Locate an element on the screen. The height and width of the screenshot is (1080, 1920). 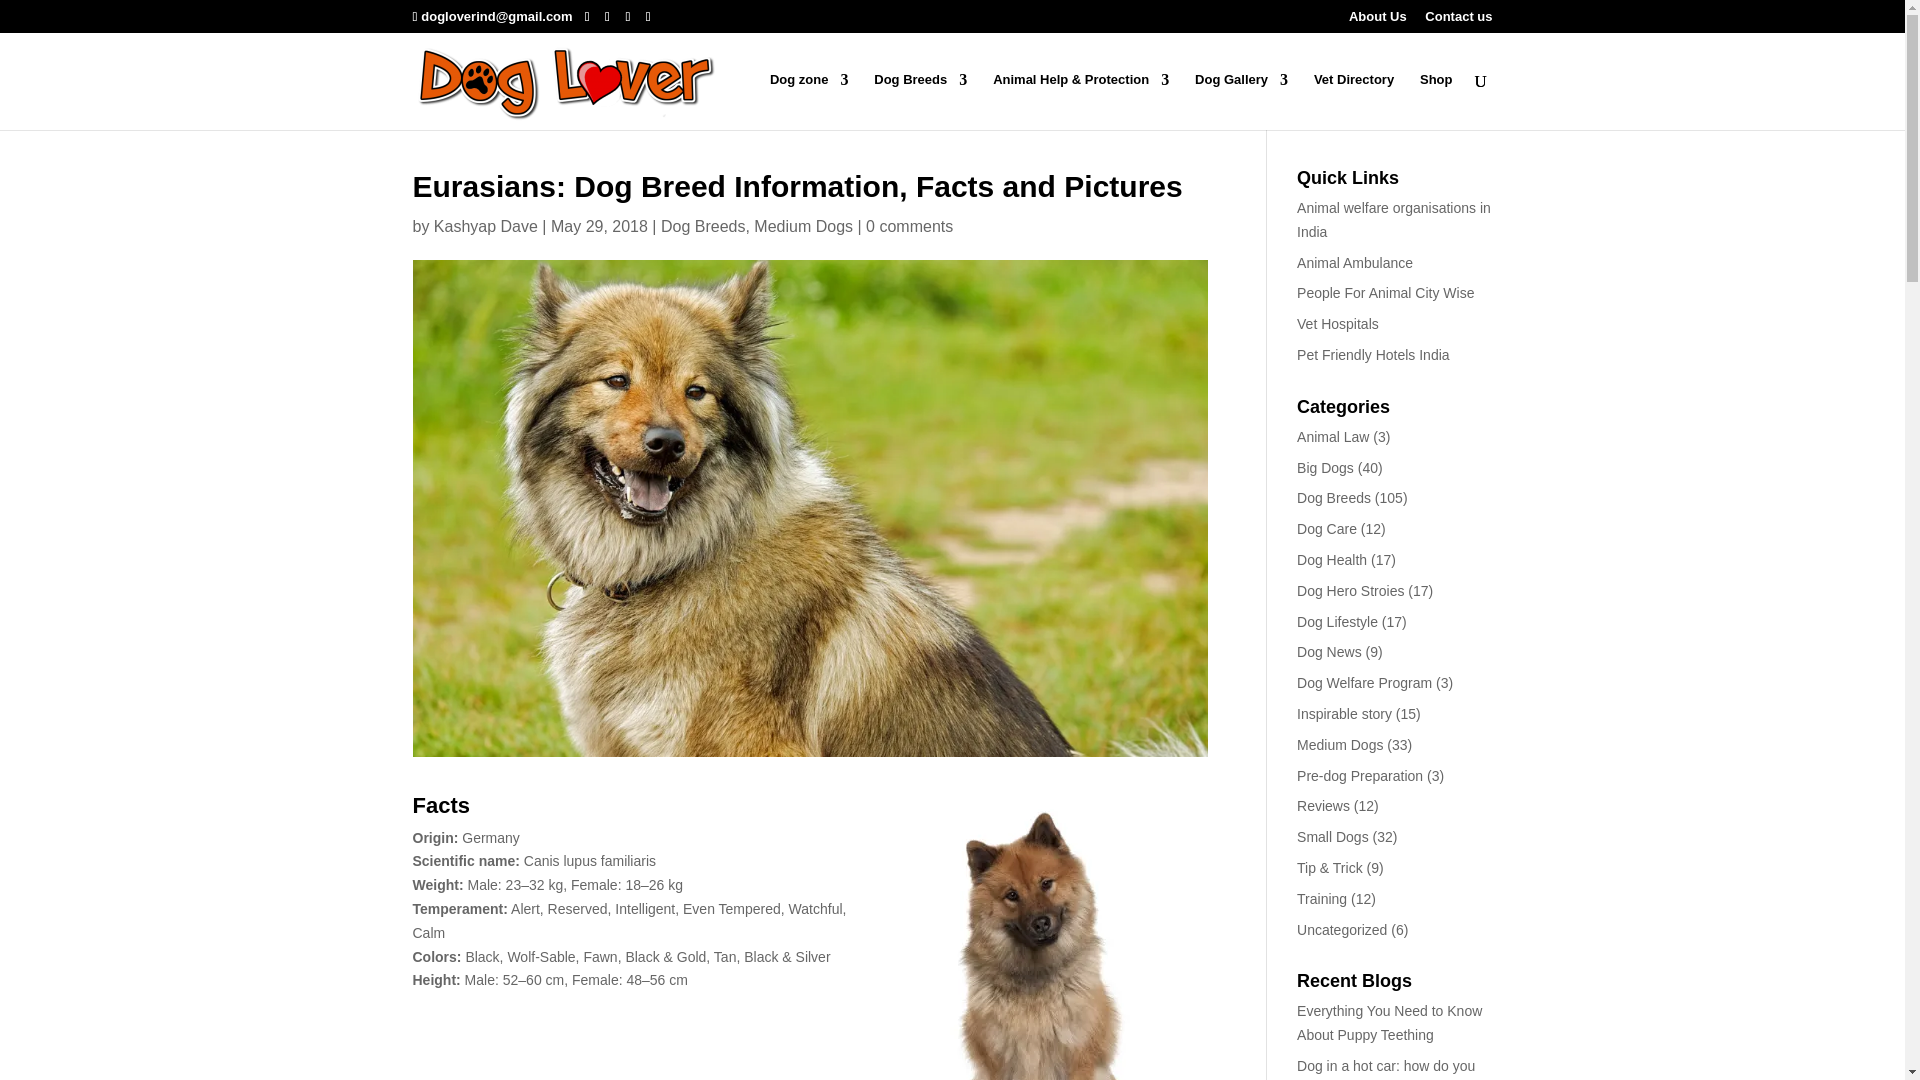
Posts by Kashyap Dave is located at coordinates (485, 226).